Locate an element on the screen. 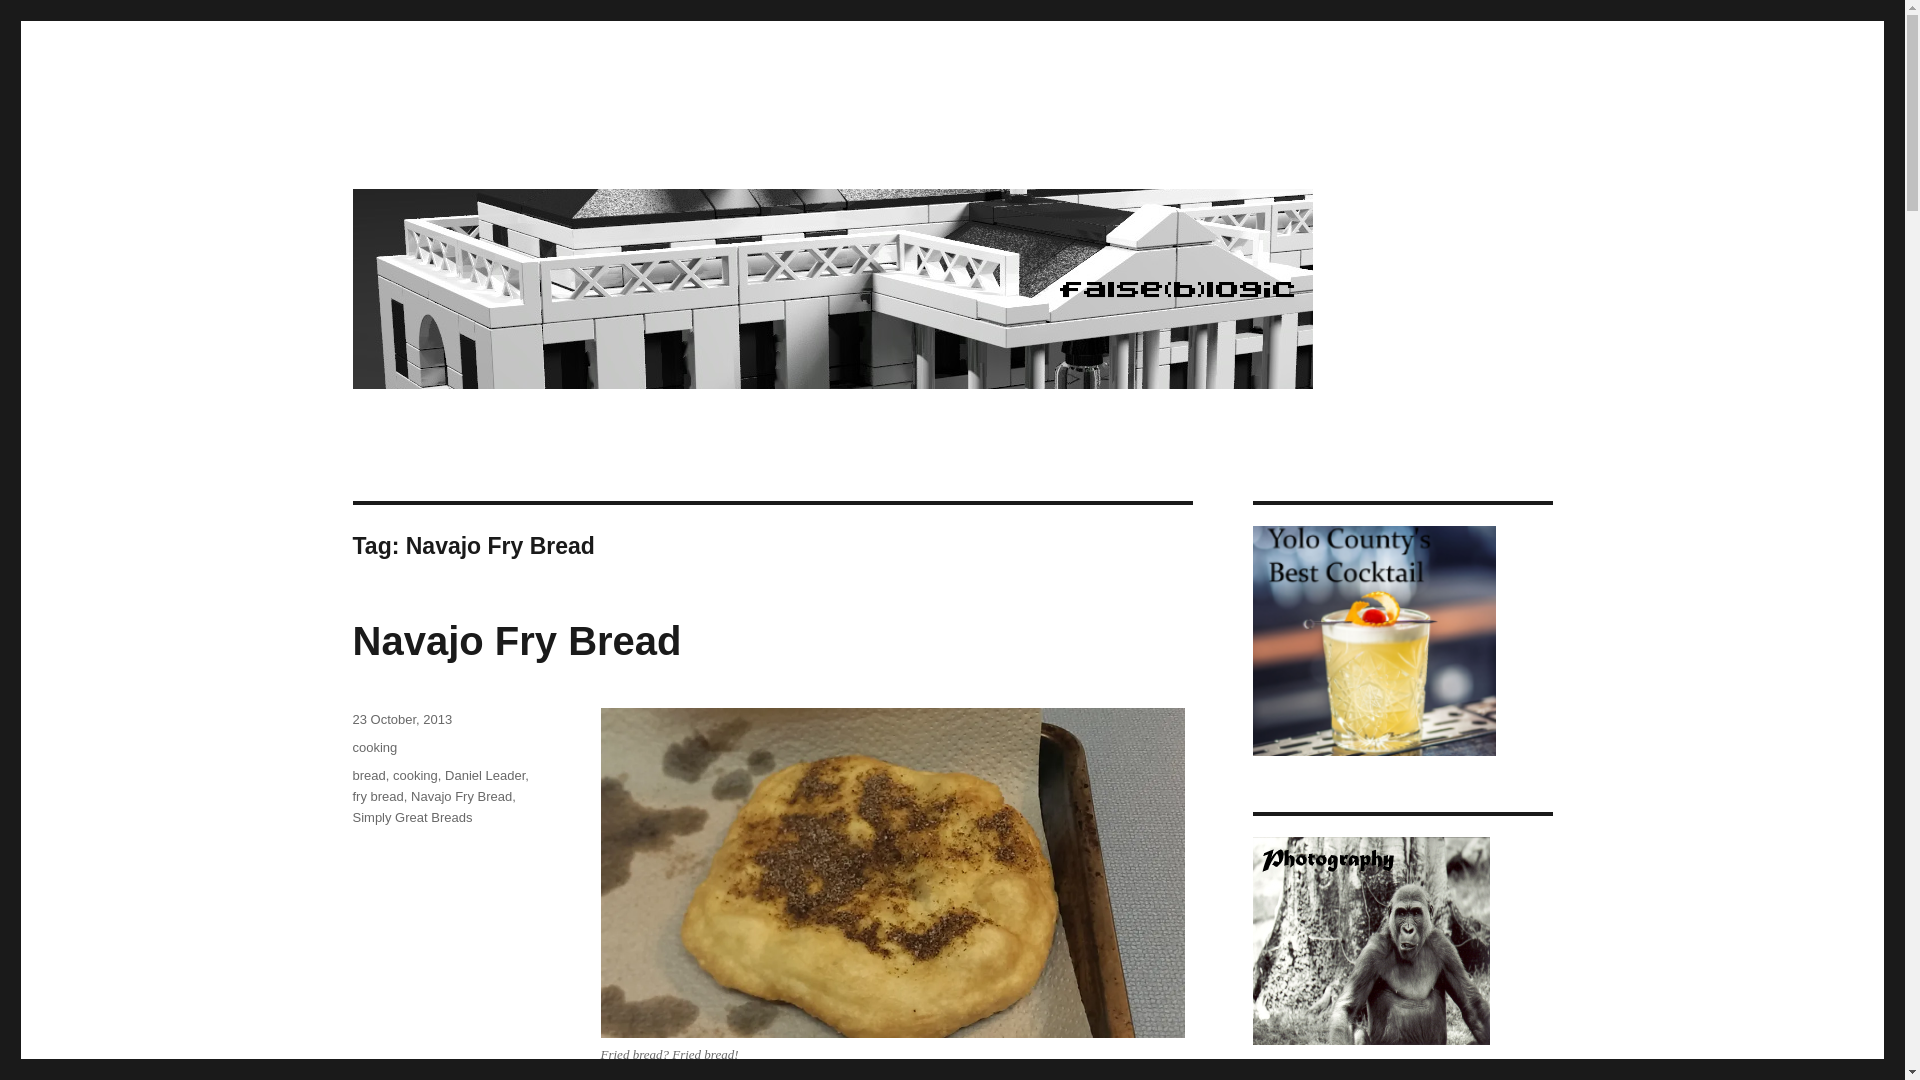 The image size is (1920, 1080). Daniel Leader is located at coordinates (484, 775).